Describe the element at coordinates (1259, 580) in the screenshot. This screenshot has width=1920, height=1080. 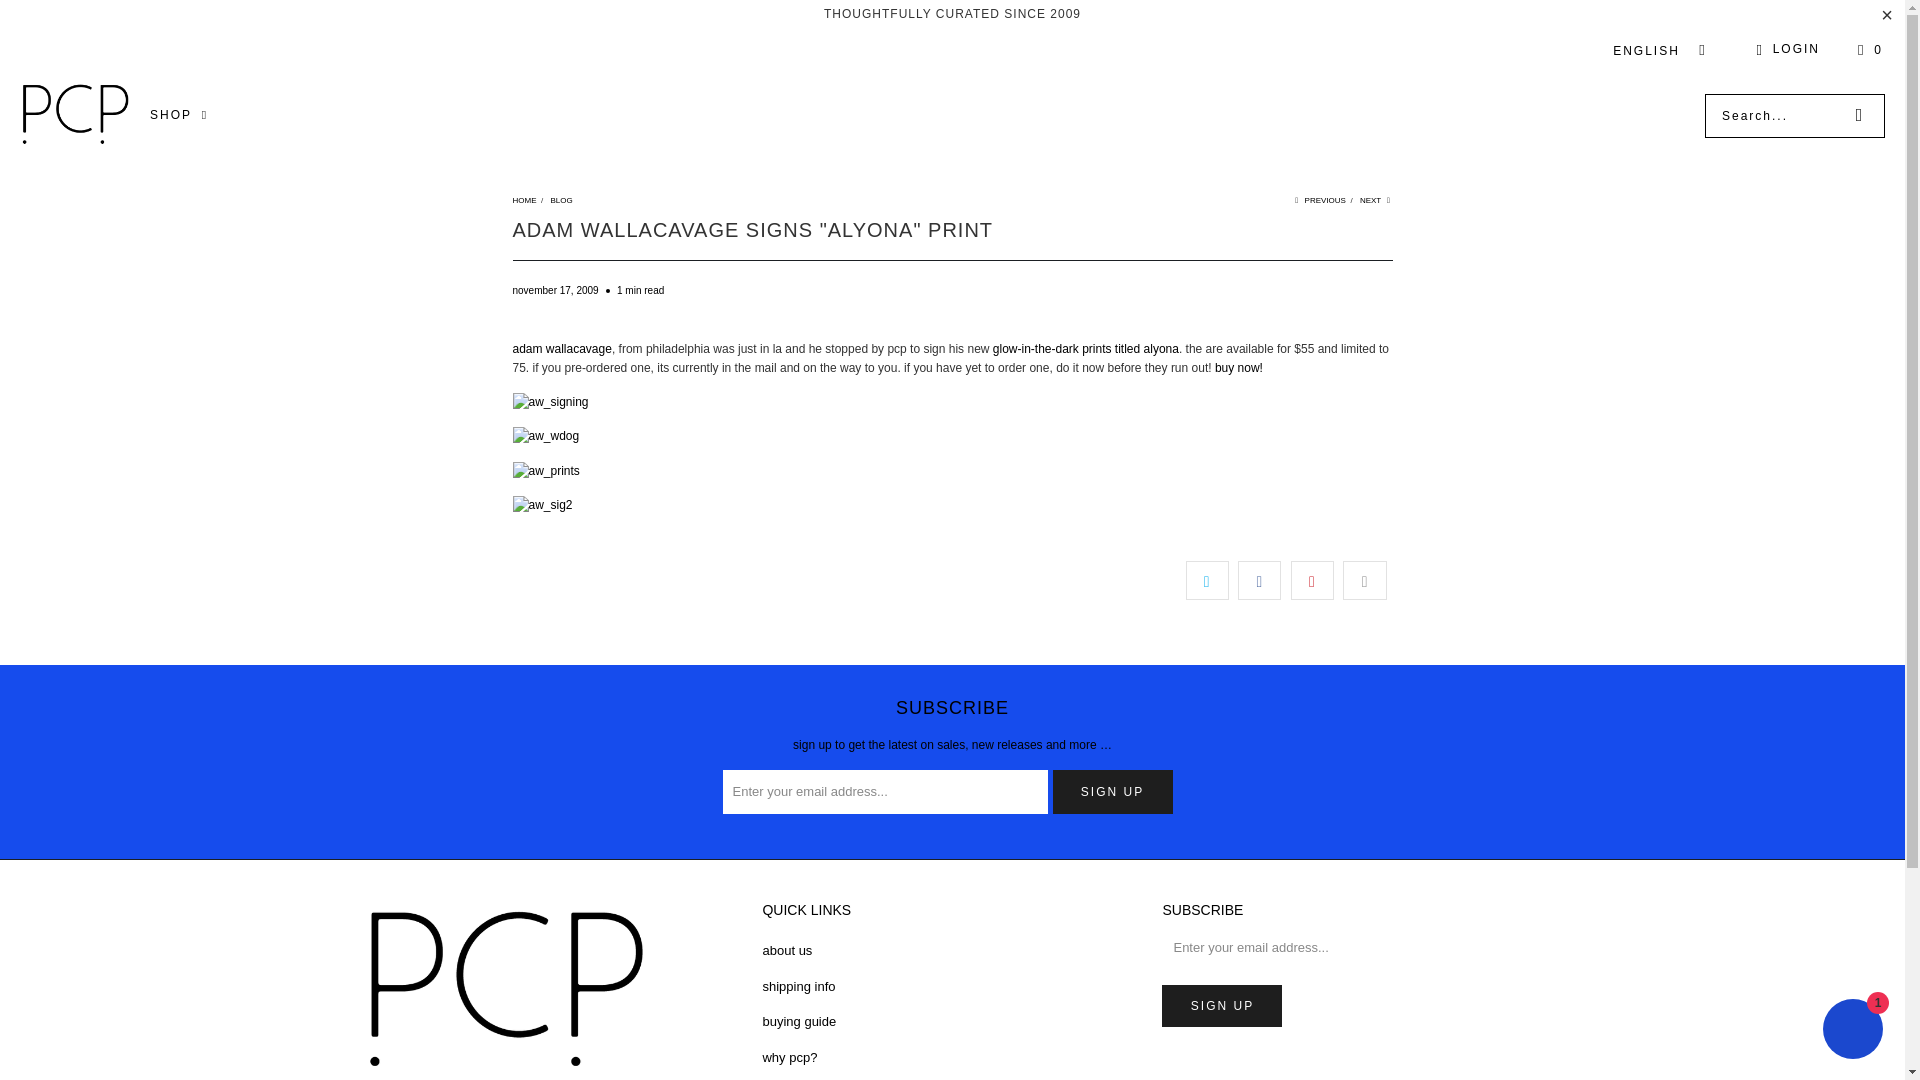
I see `Share this on Facebook` at that location.